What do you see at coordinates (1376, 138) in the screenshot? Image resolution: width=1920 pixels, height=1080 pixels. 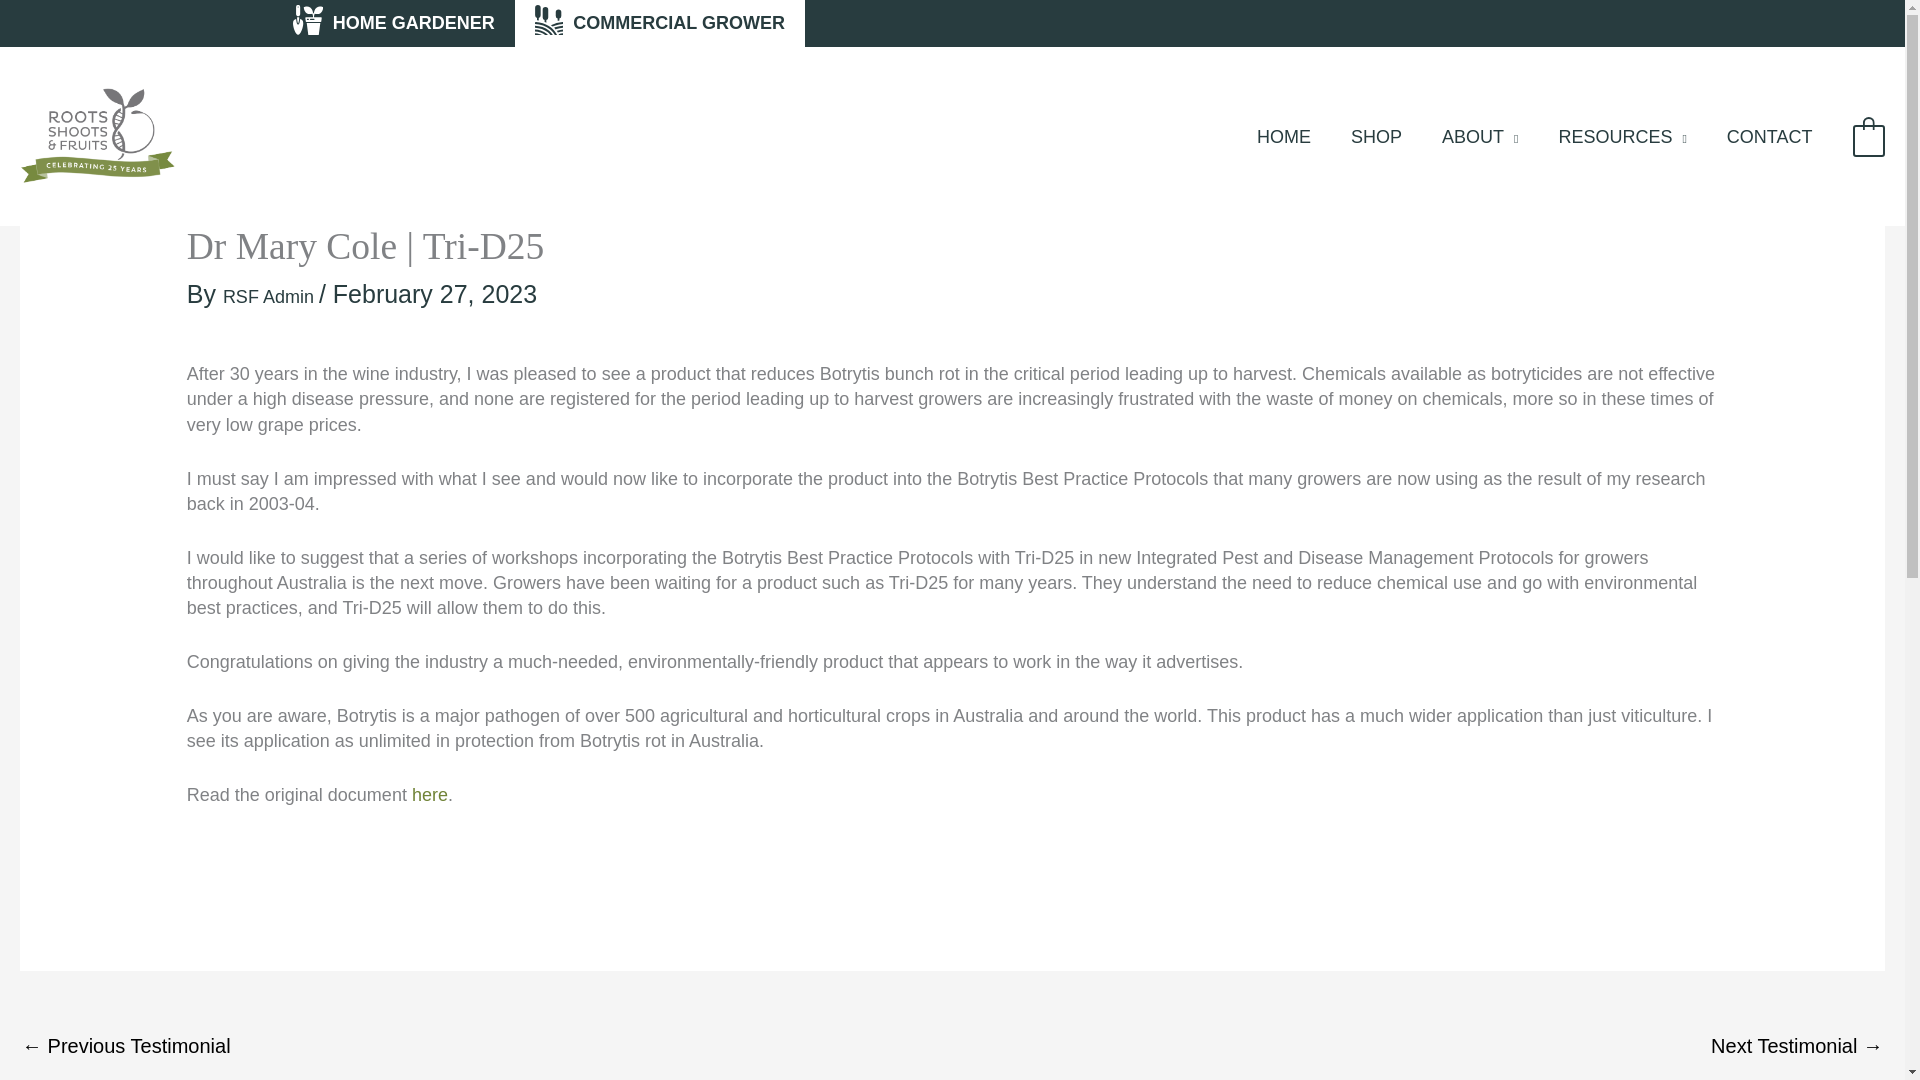 I see `SHOP` at bounding box center [1376, 138].